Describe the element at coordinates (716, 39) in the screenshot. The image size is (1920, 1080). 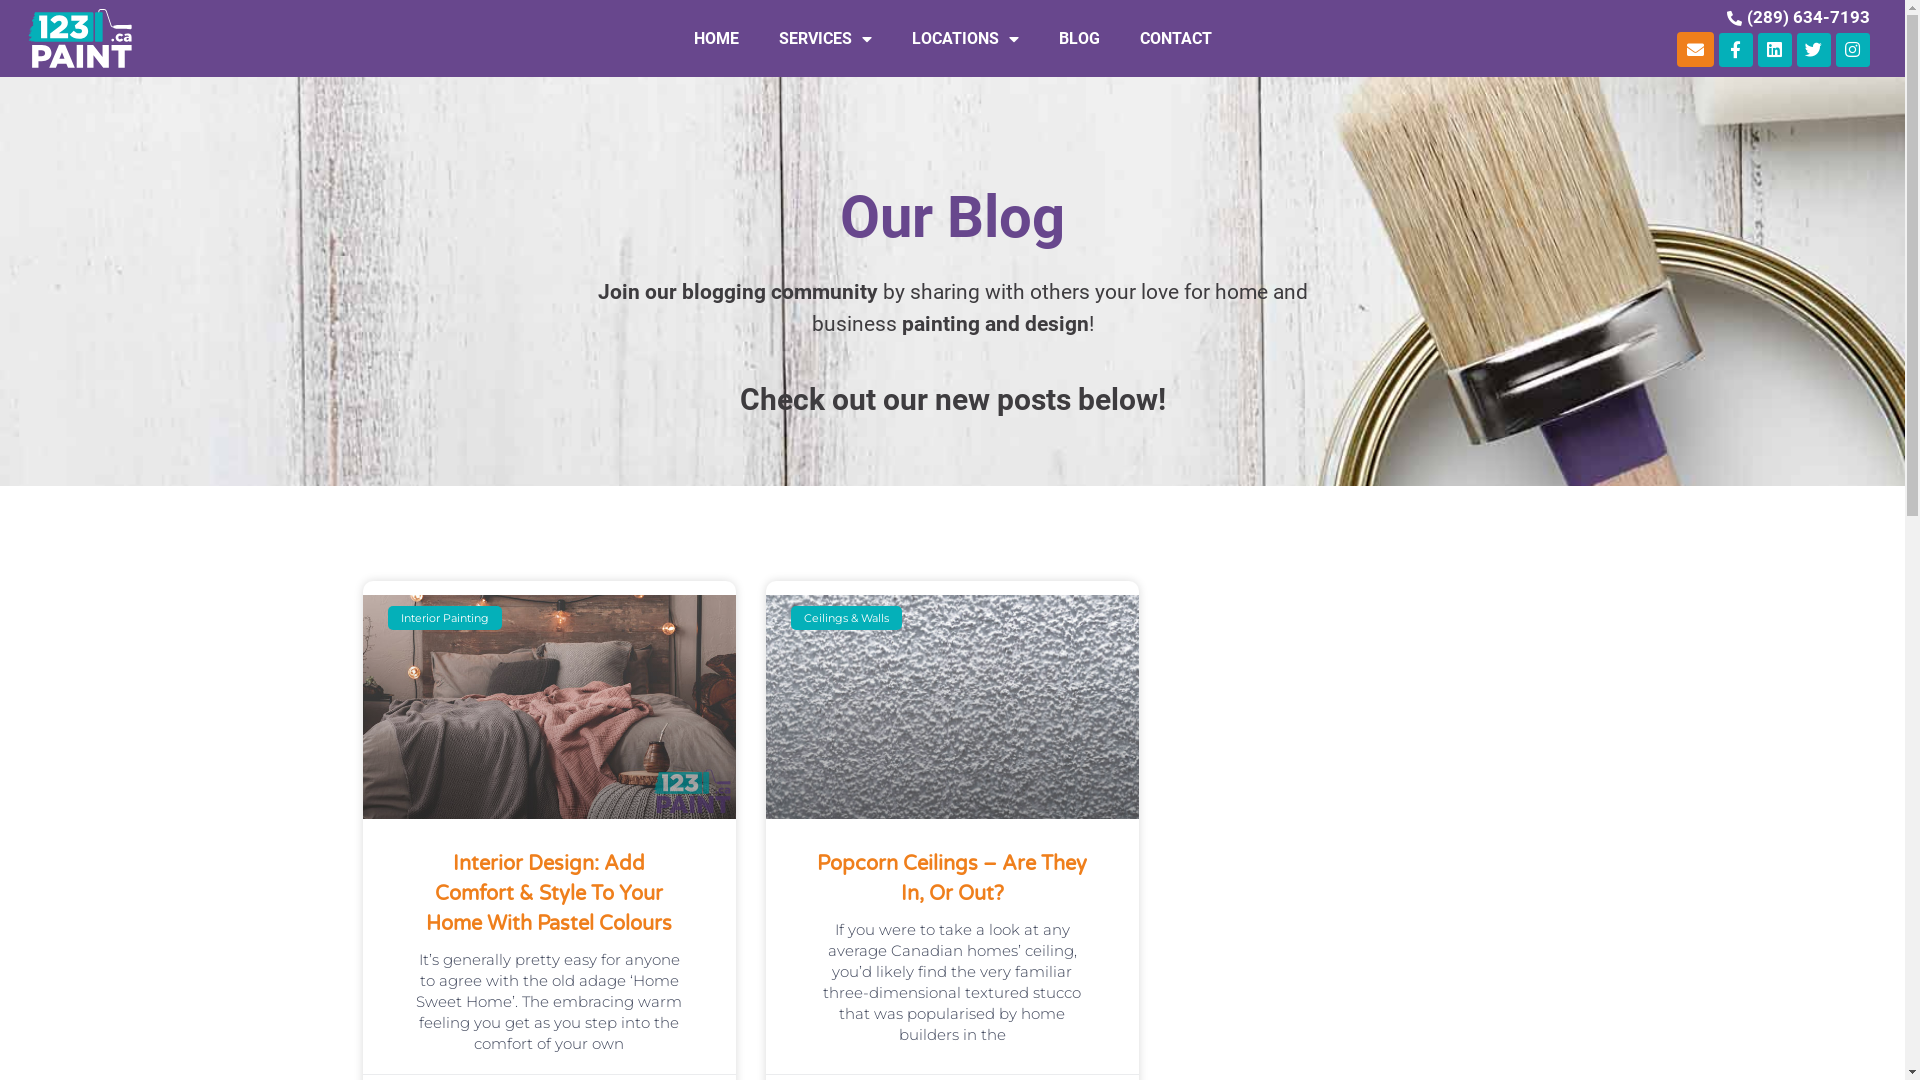
I see `HOME` at that location.